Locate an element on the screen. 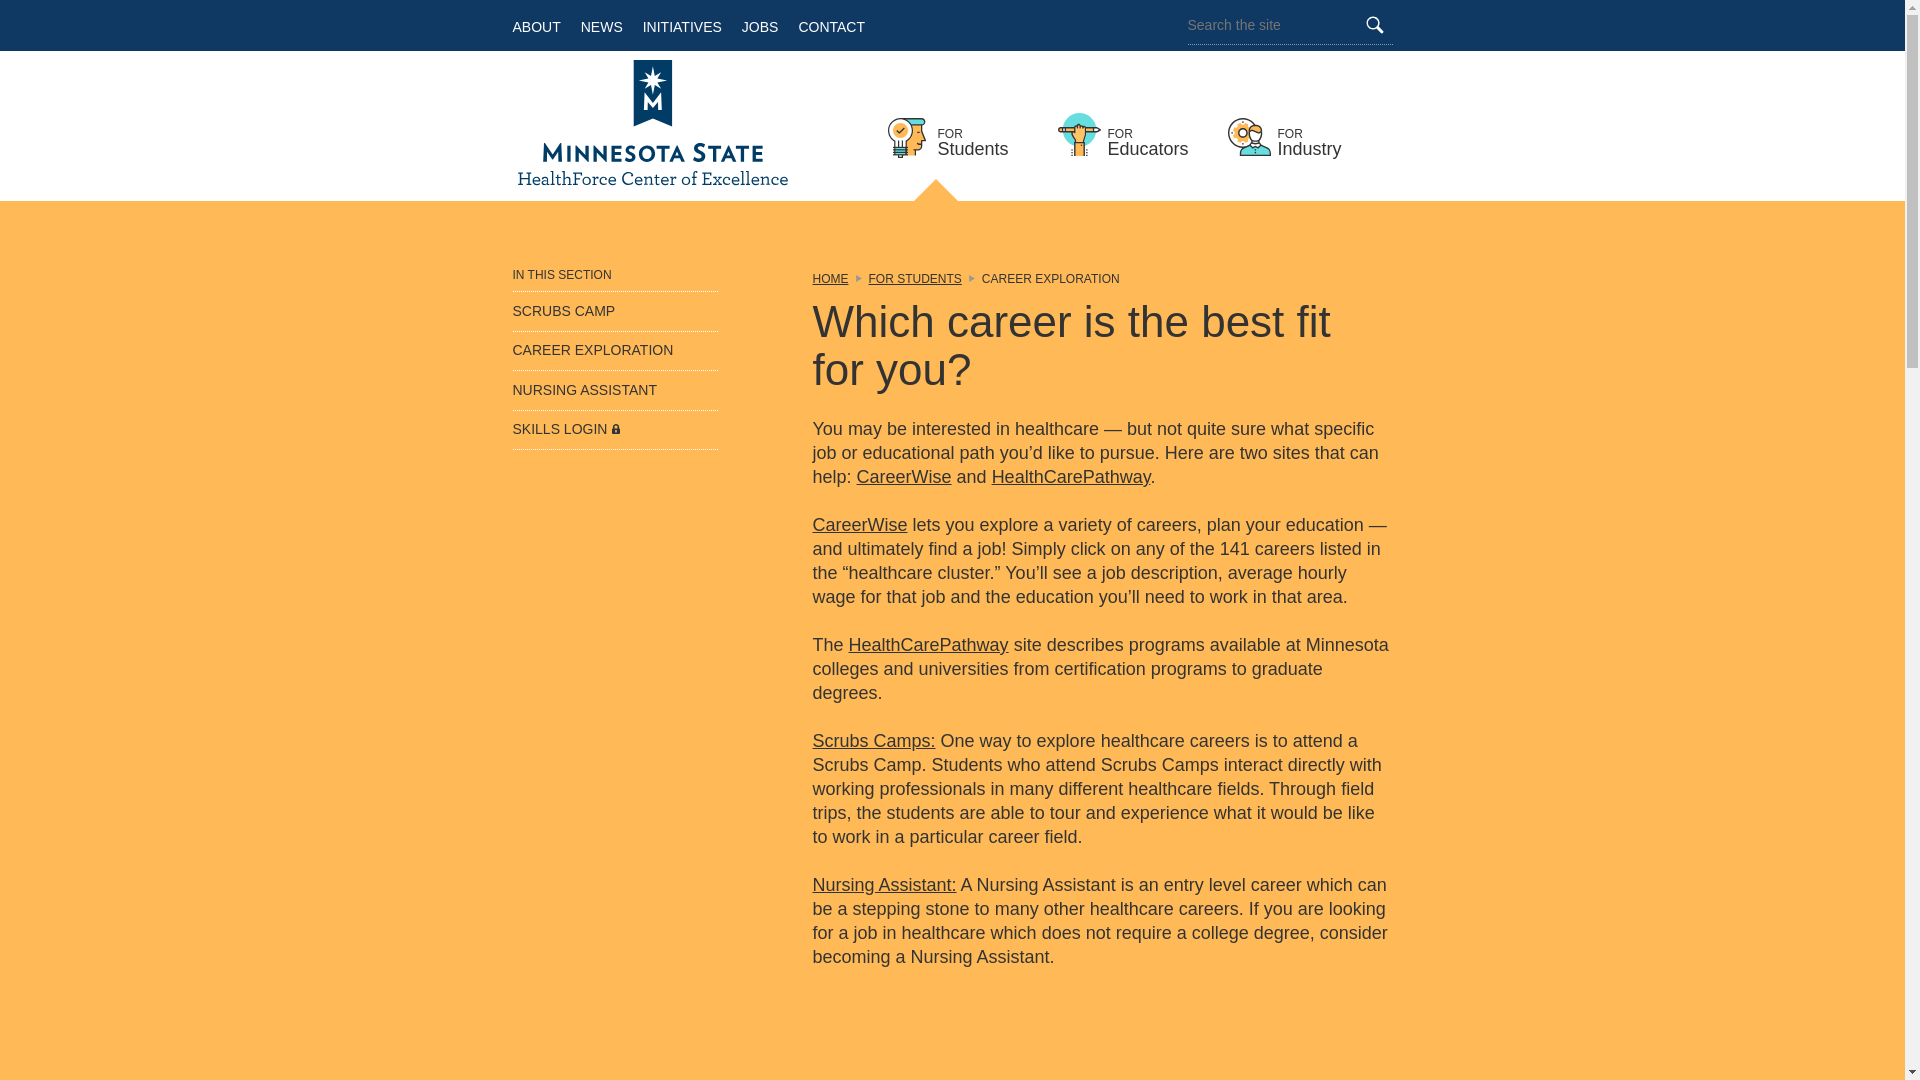 The height and width of the screenshot is (1080, 1920). INITIATIVES is located at coordinates (584, 390).